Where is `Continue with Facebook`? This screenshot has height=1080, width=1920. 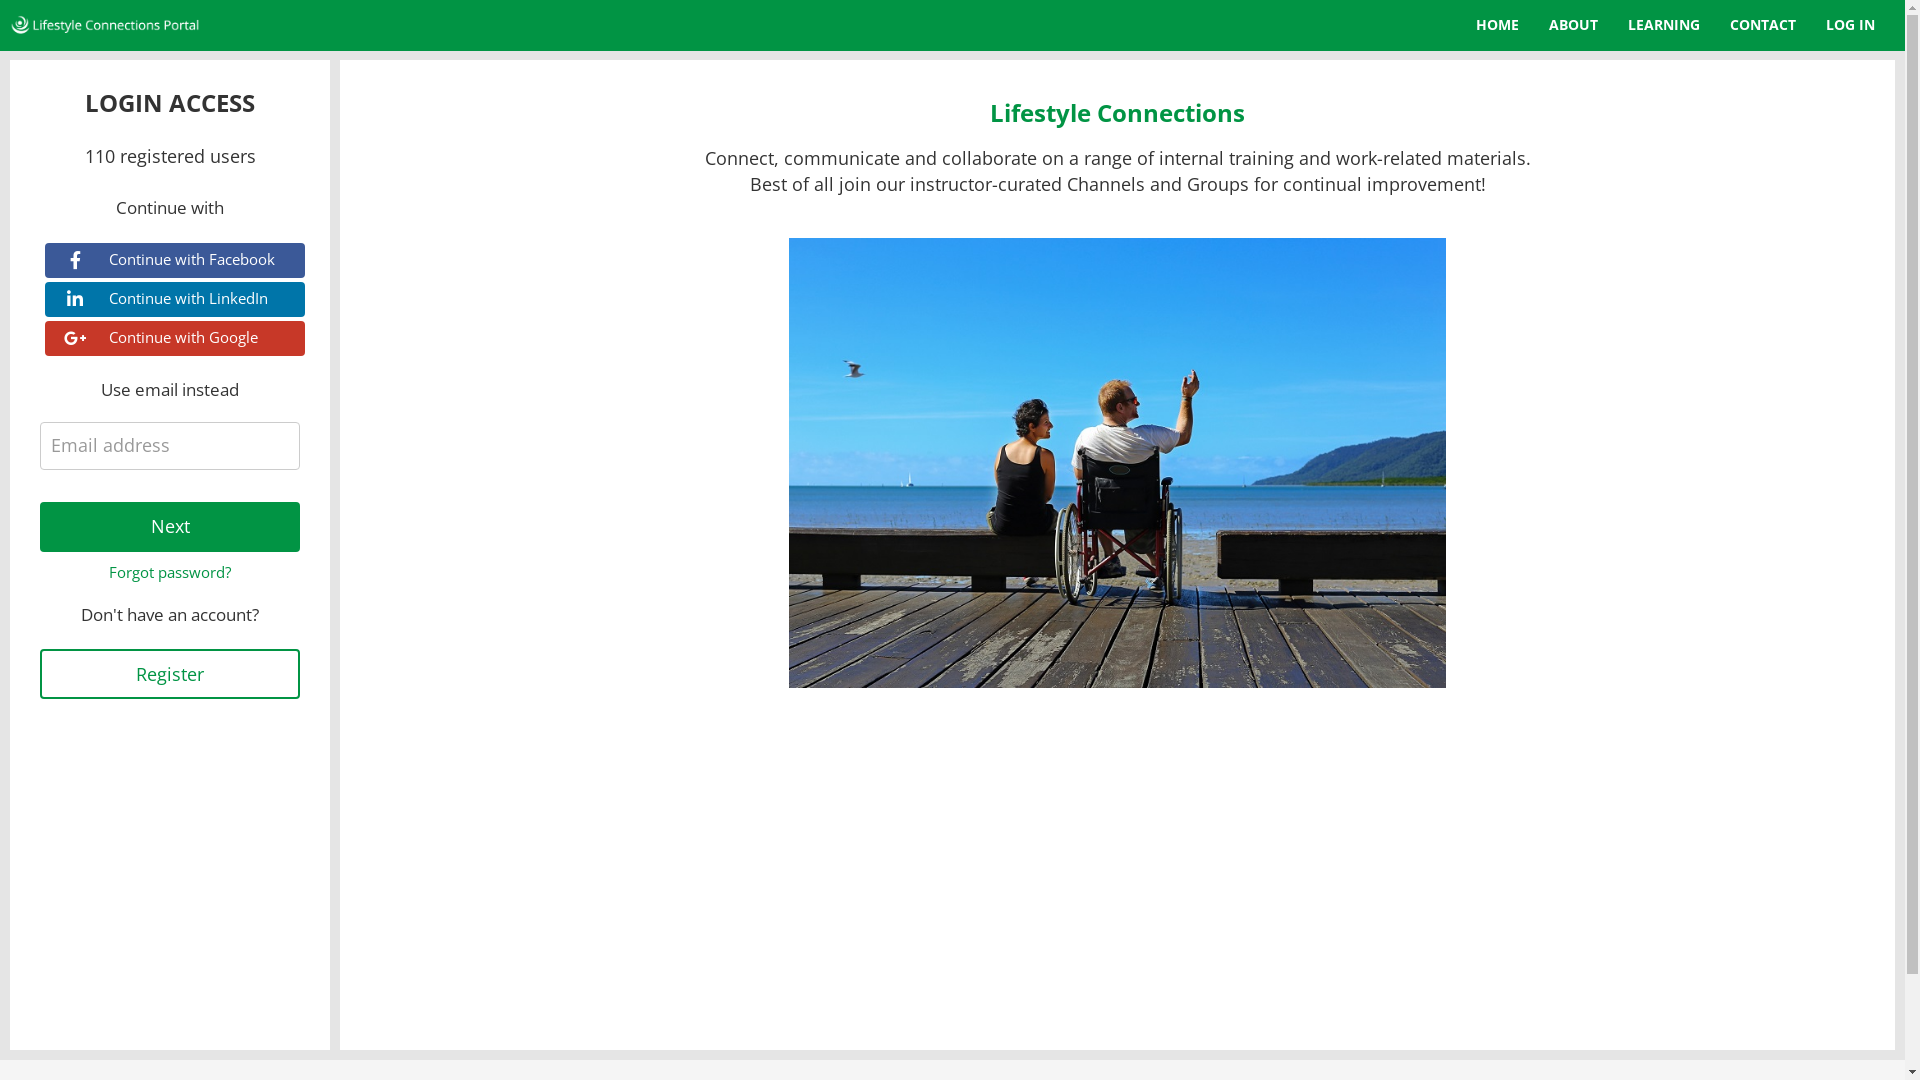
Continue with Facebook is located at coordinates (175, 260).